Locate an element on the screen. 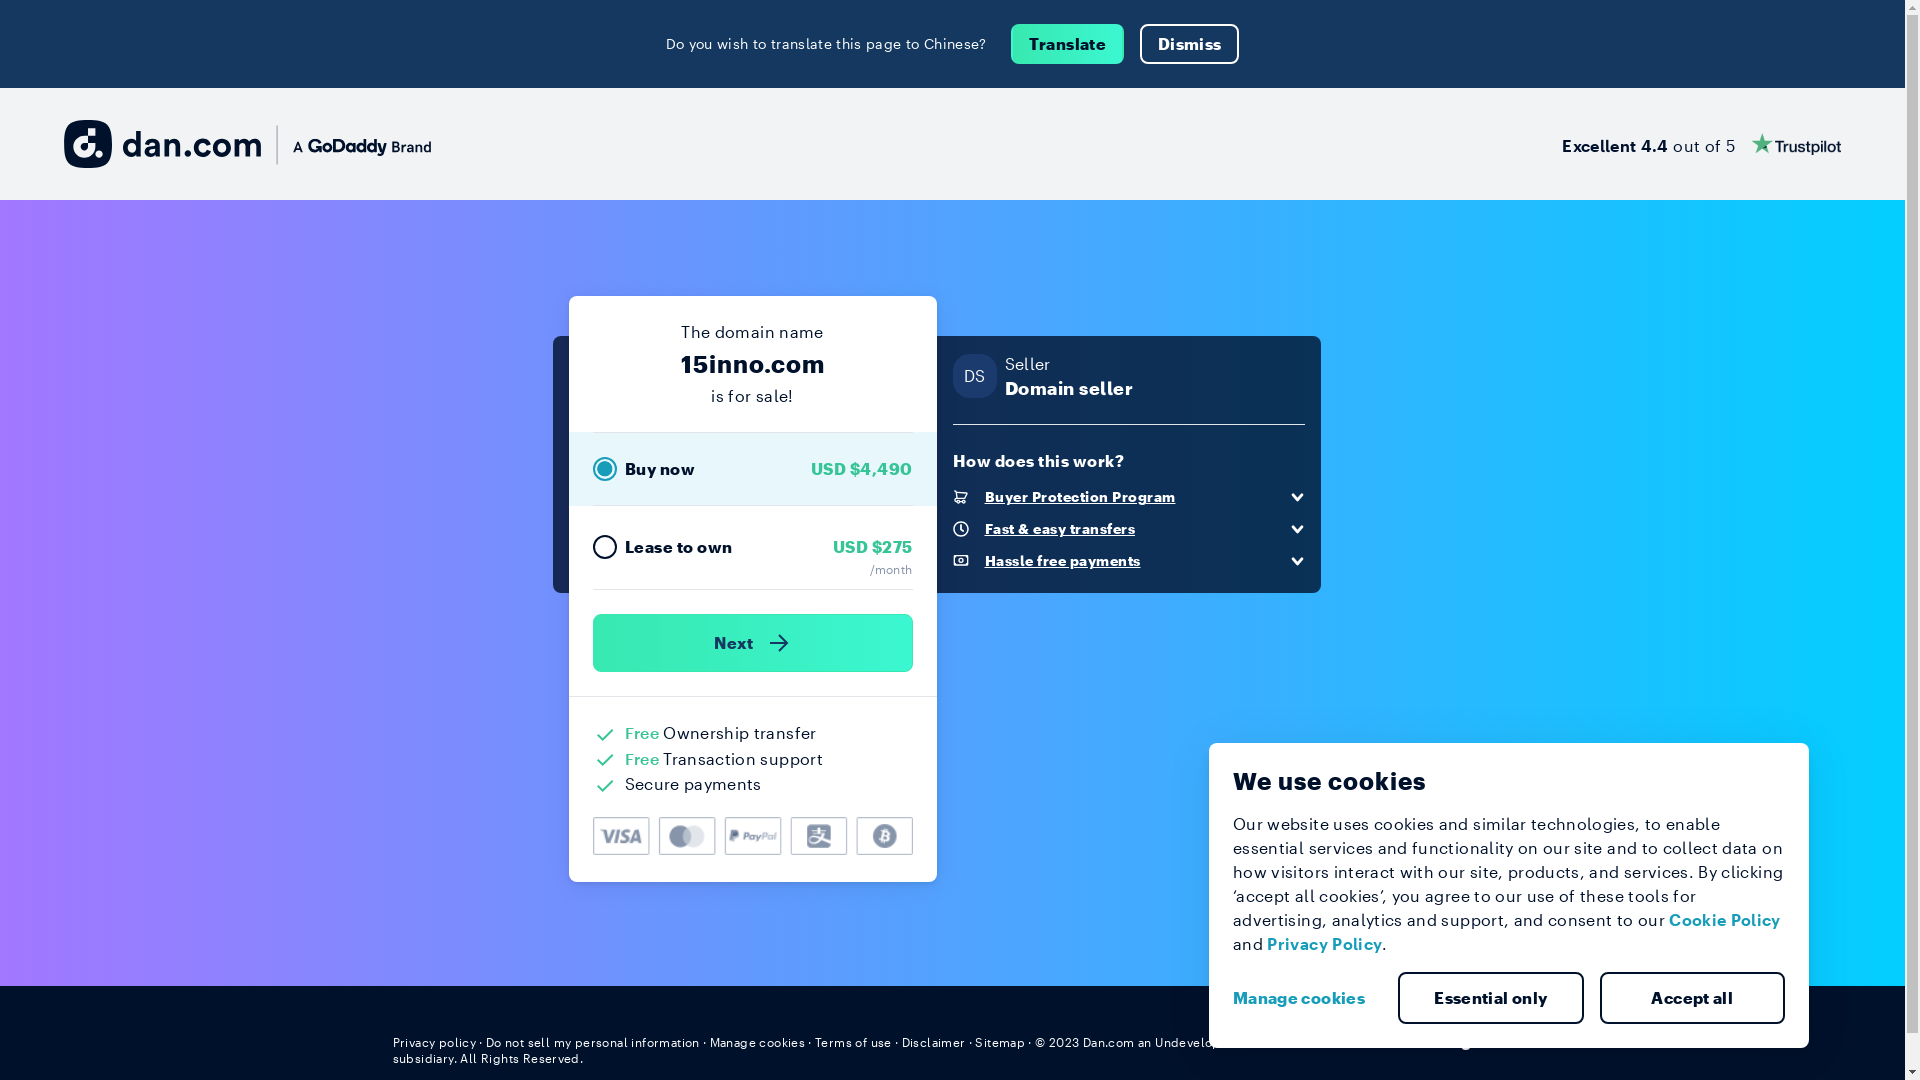 Image resolution: width=1920 pixels, height=1080 pixels. Manage cookies is located at coordinates (1307, 998).